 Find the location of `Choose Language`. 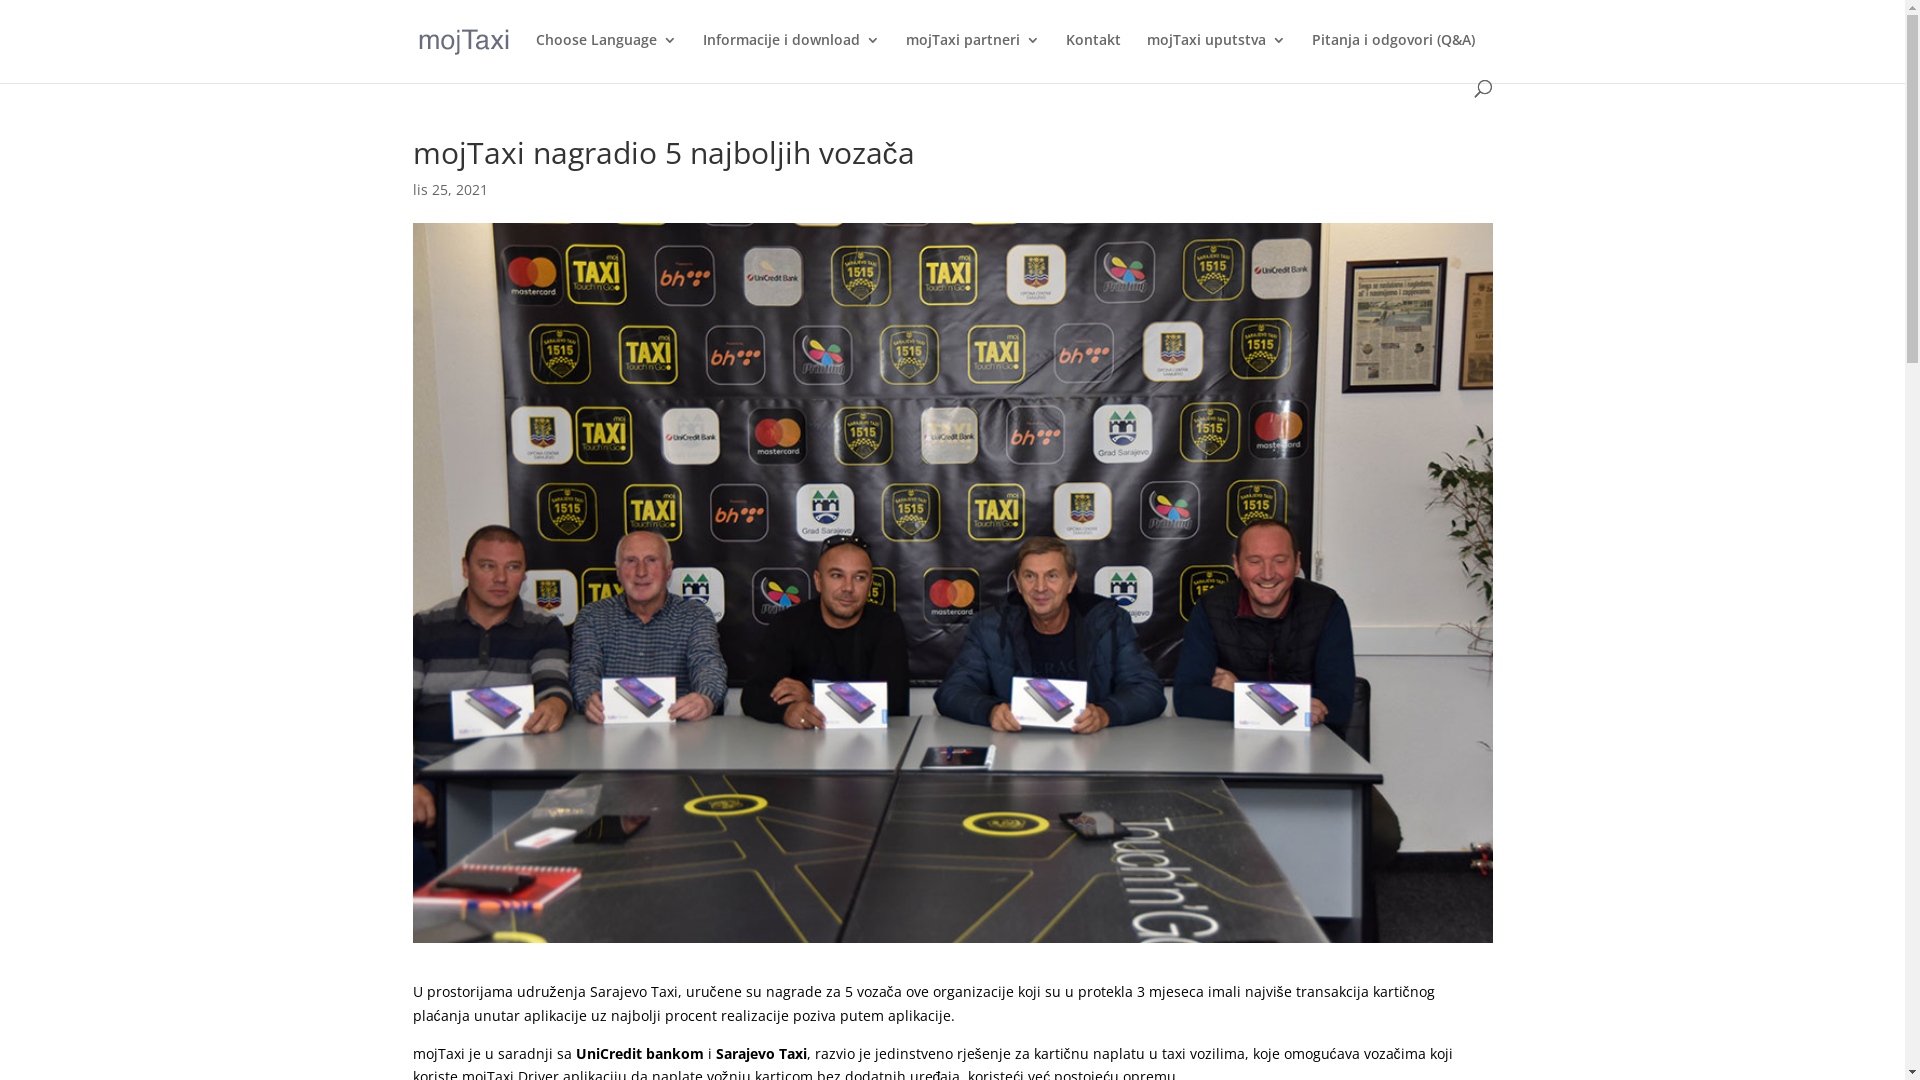

Choose Language is located at coordinates (606, 56).